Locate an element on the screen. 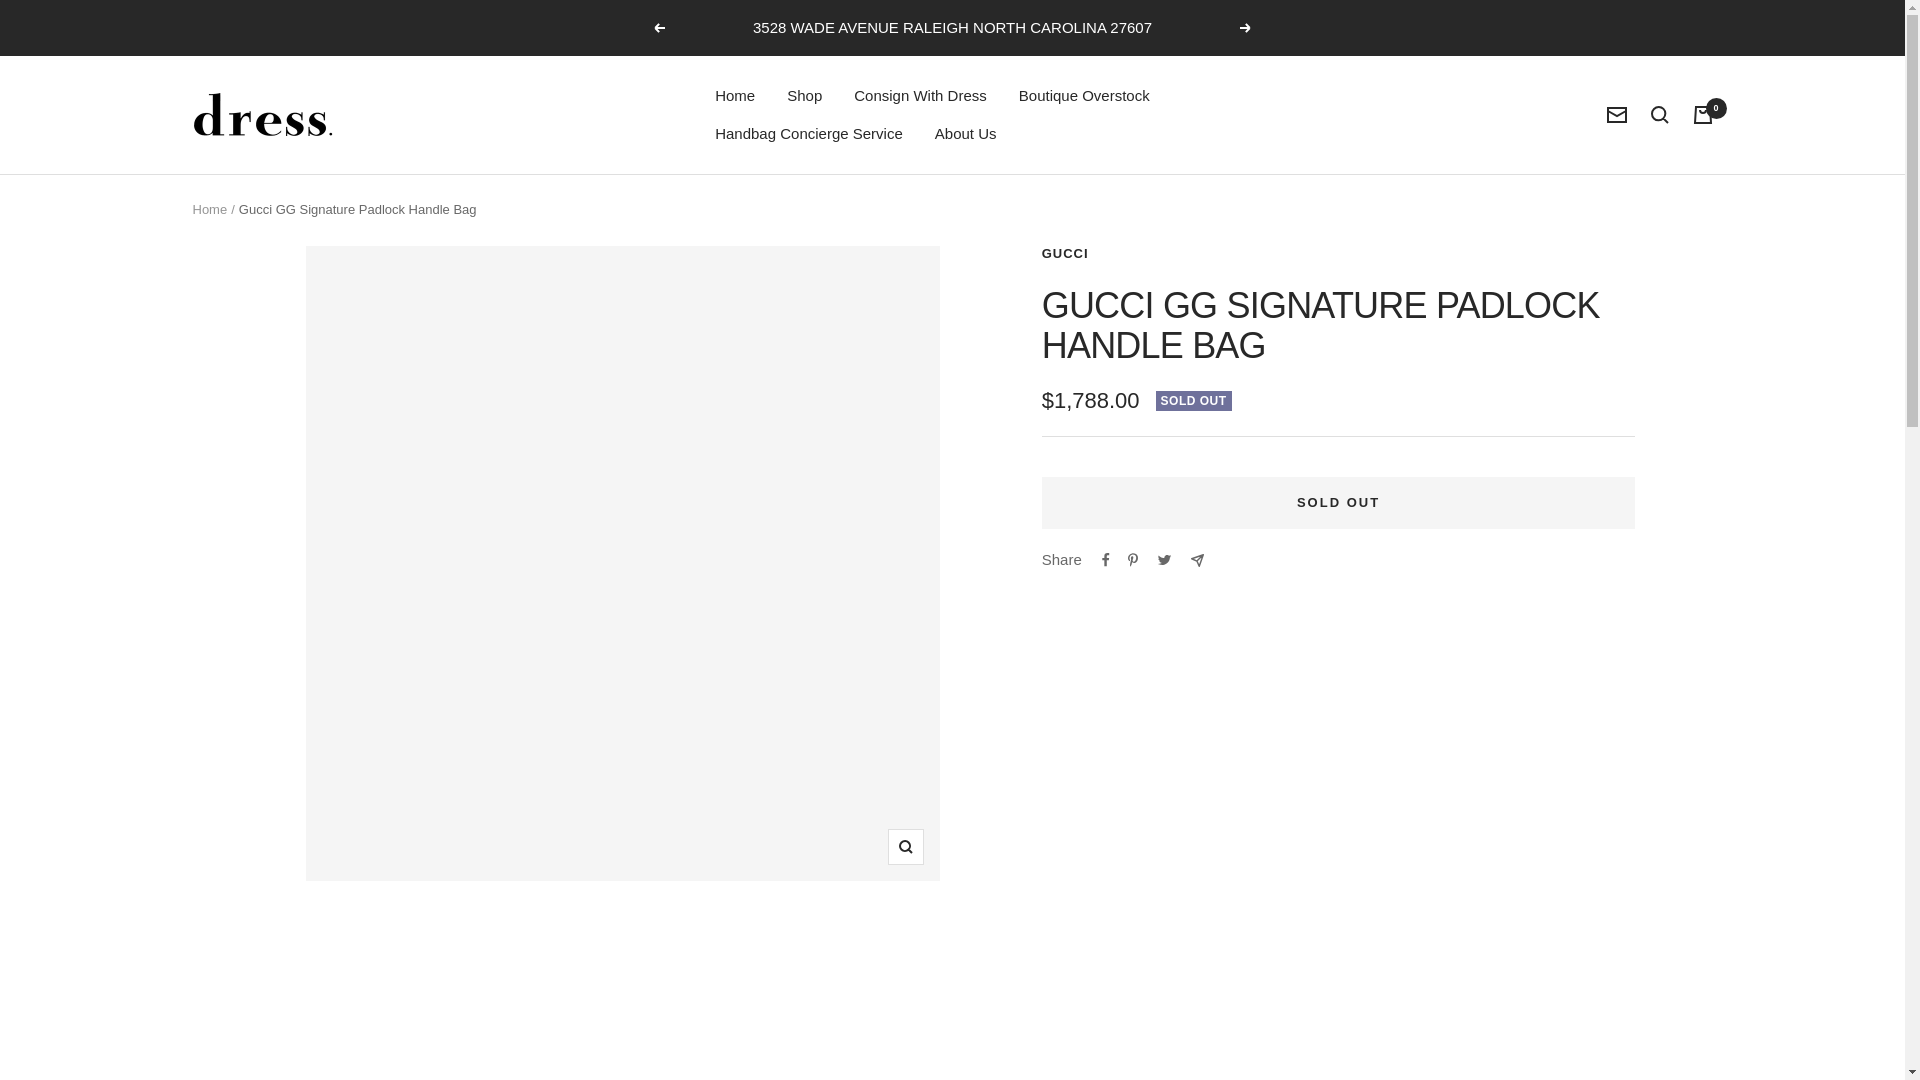 This screenshot has height=1080, width=1920. Consign With Dress is located at coordinates (920, 96).